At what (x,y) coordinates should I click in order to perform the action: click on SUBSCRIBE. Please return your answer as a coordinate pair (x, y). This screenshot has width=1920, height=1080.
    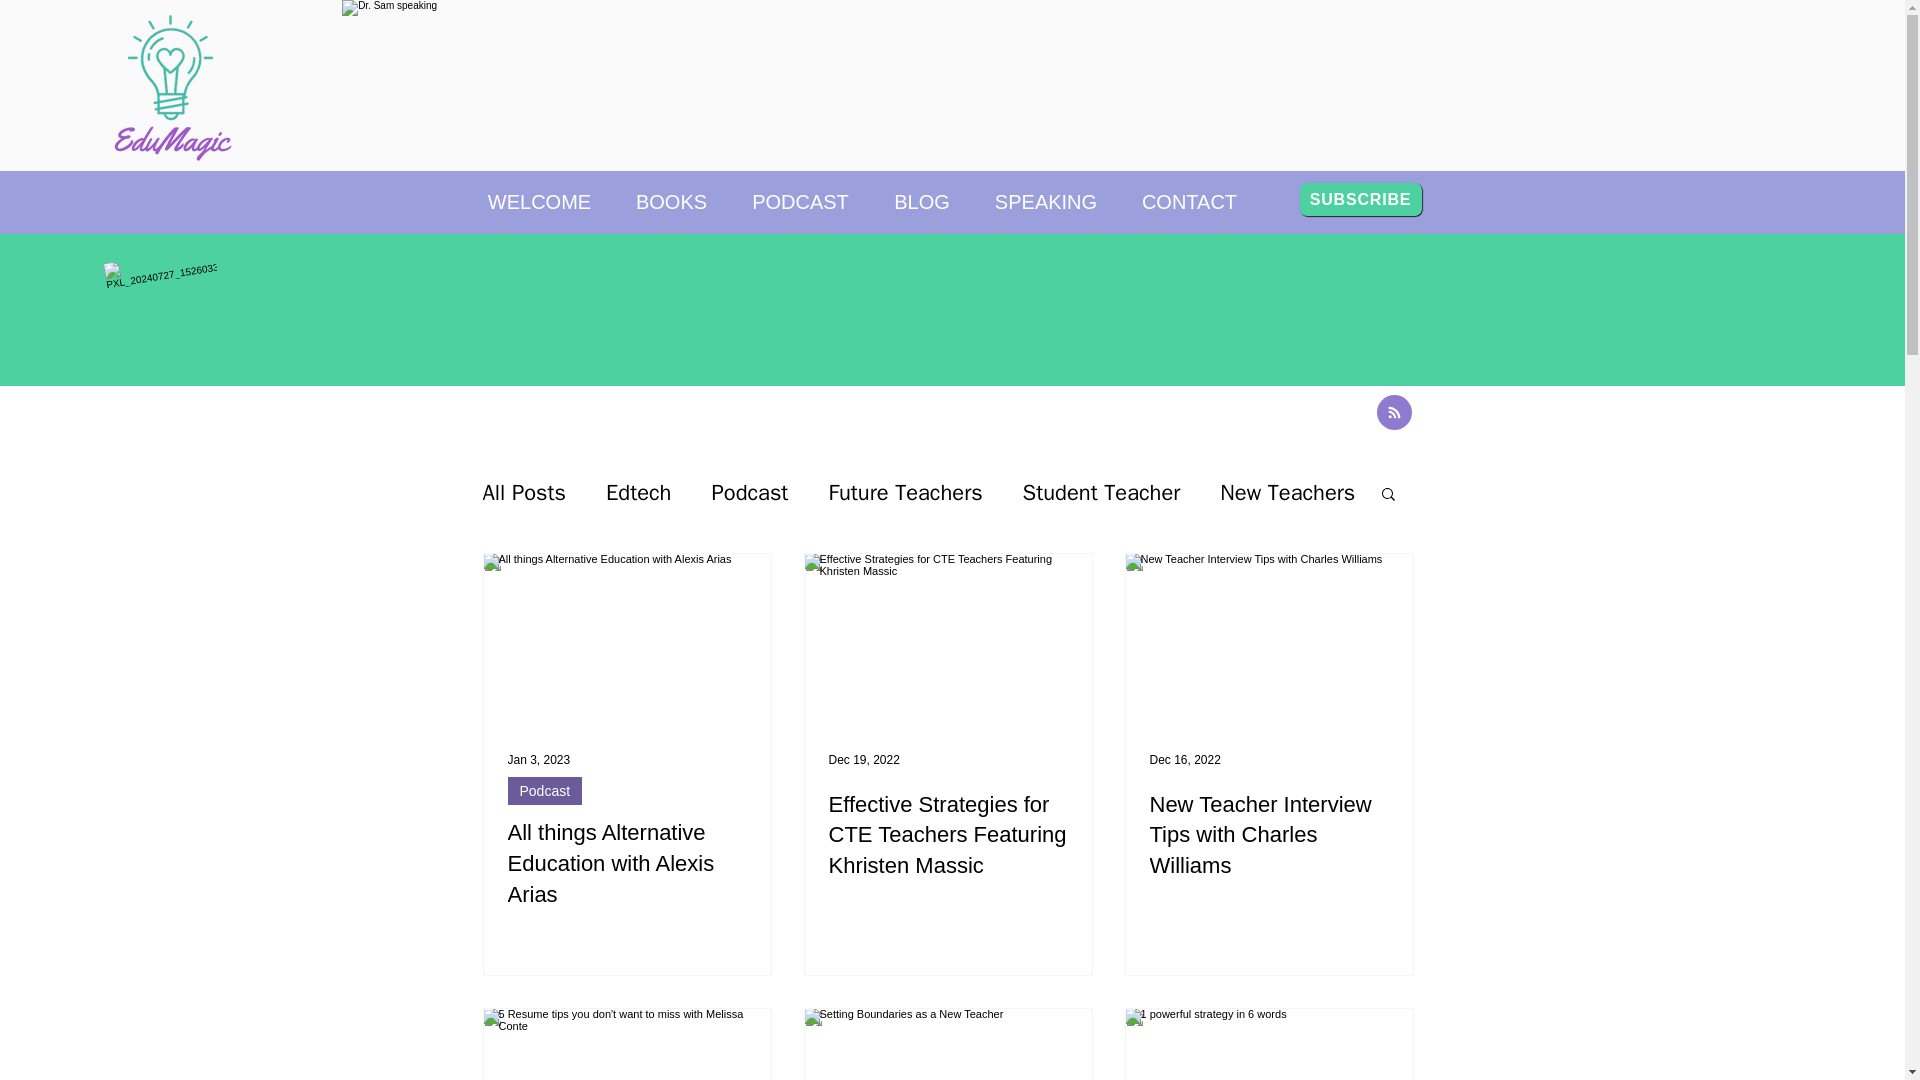
    Looking at the image, I should click on (1360, 199).